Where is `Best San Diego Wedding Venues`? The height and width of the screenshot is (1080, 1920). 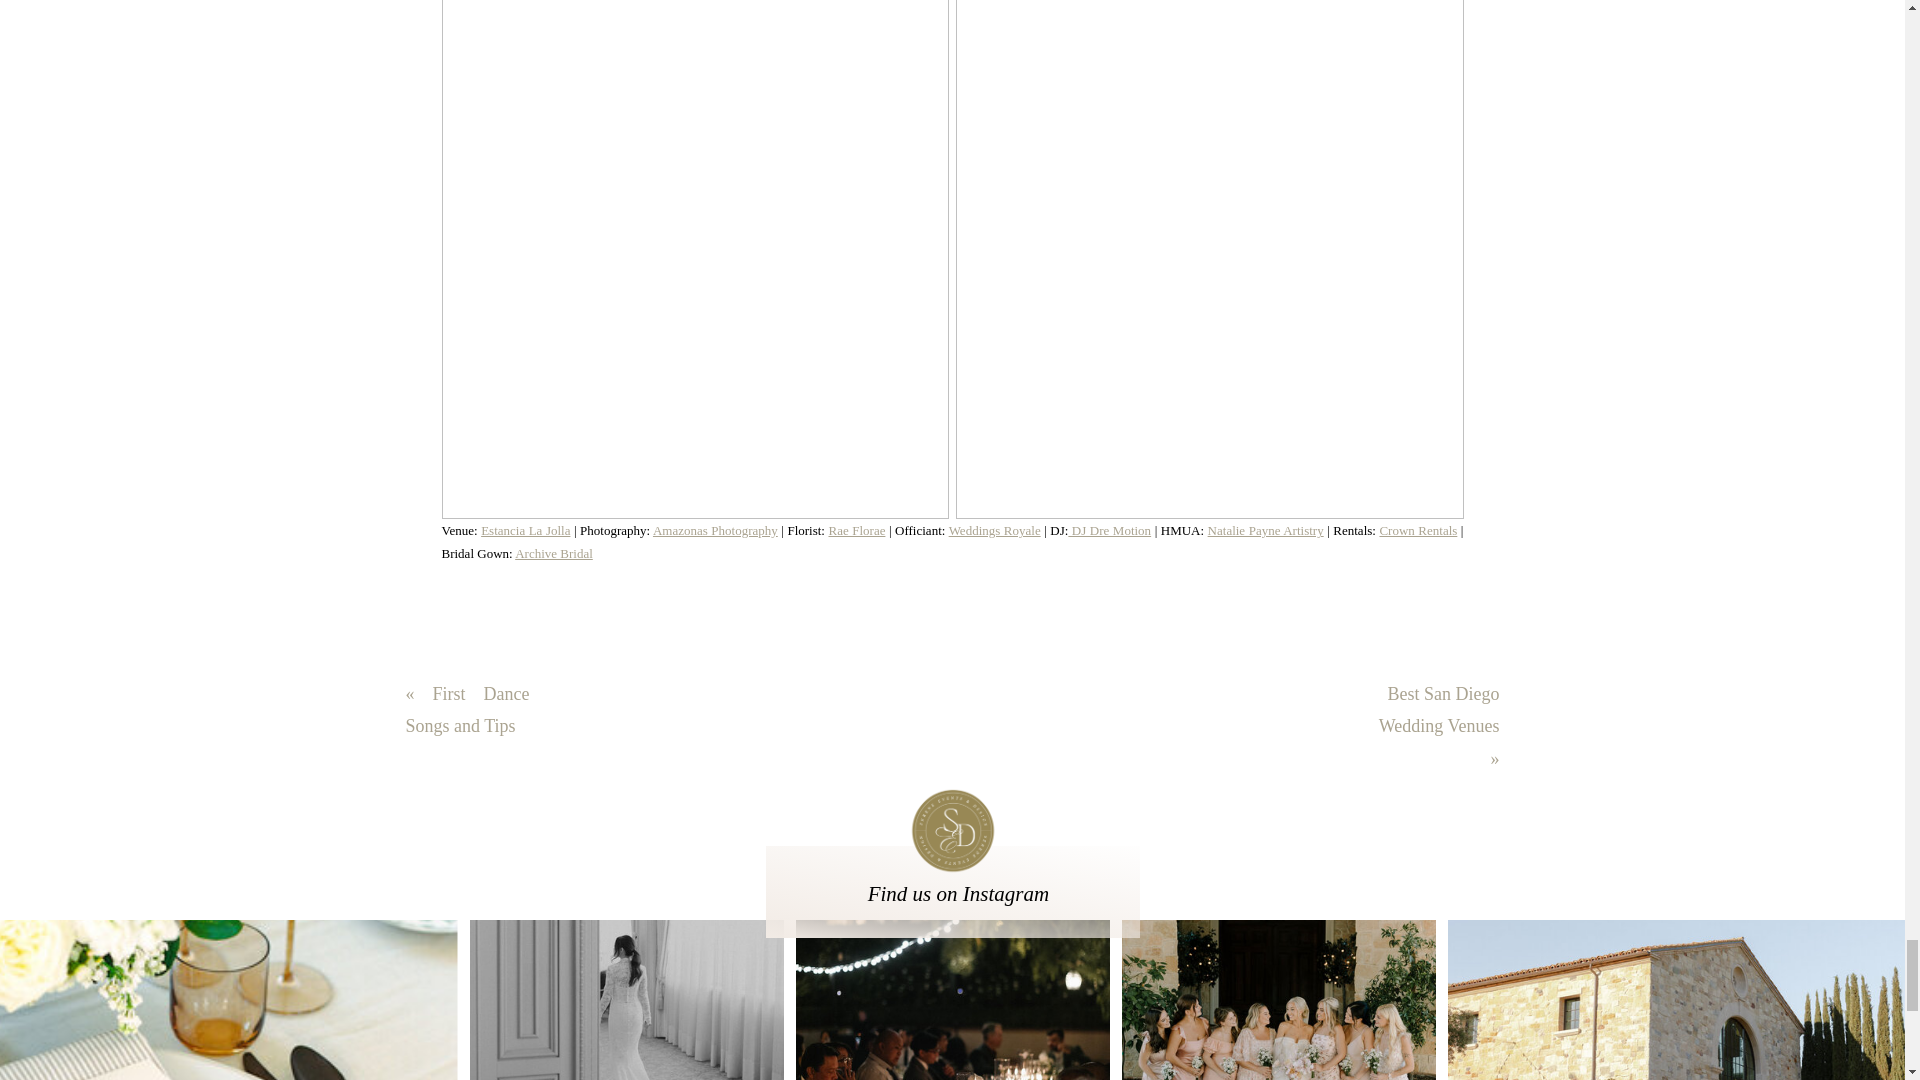
Best San Diego Wedding Venues is located at coordinates (1438, 709).